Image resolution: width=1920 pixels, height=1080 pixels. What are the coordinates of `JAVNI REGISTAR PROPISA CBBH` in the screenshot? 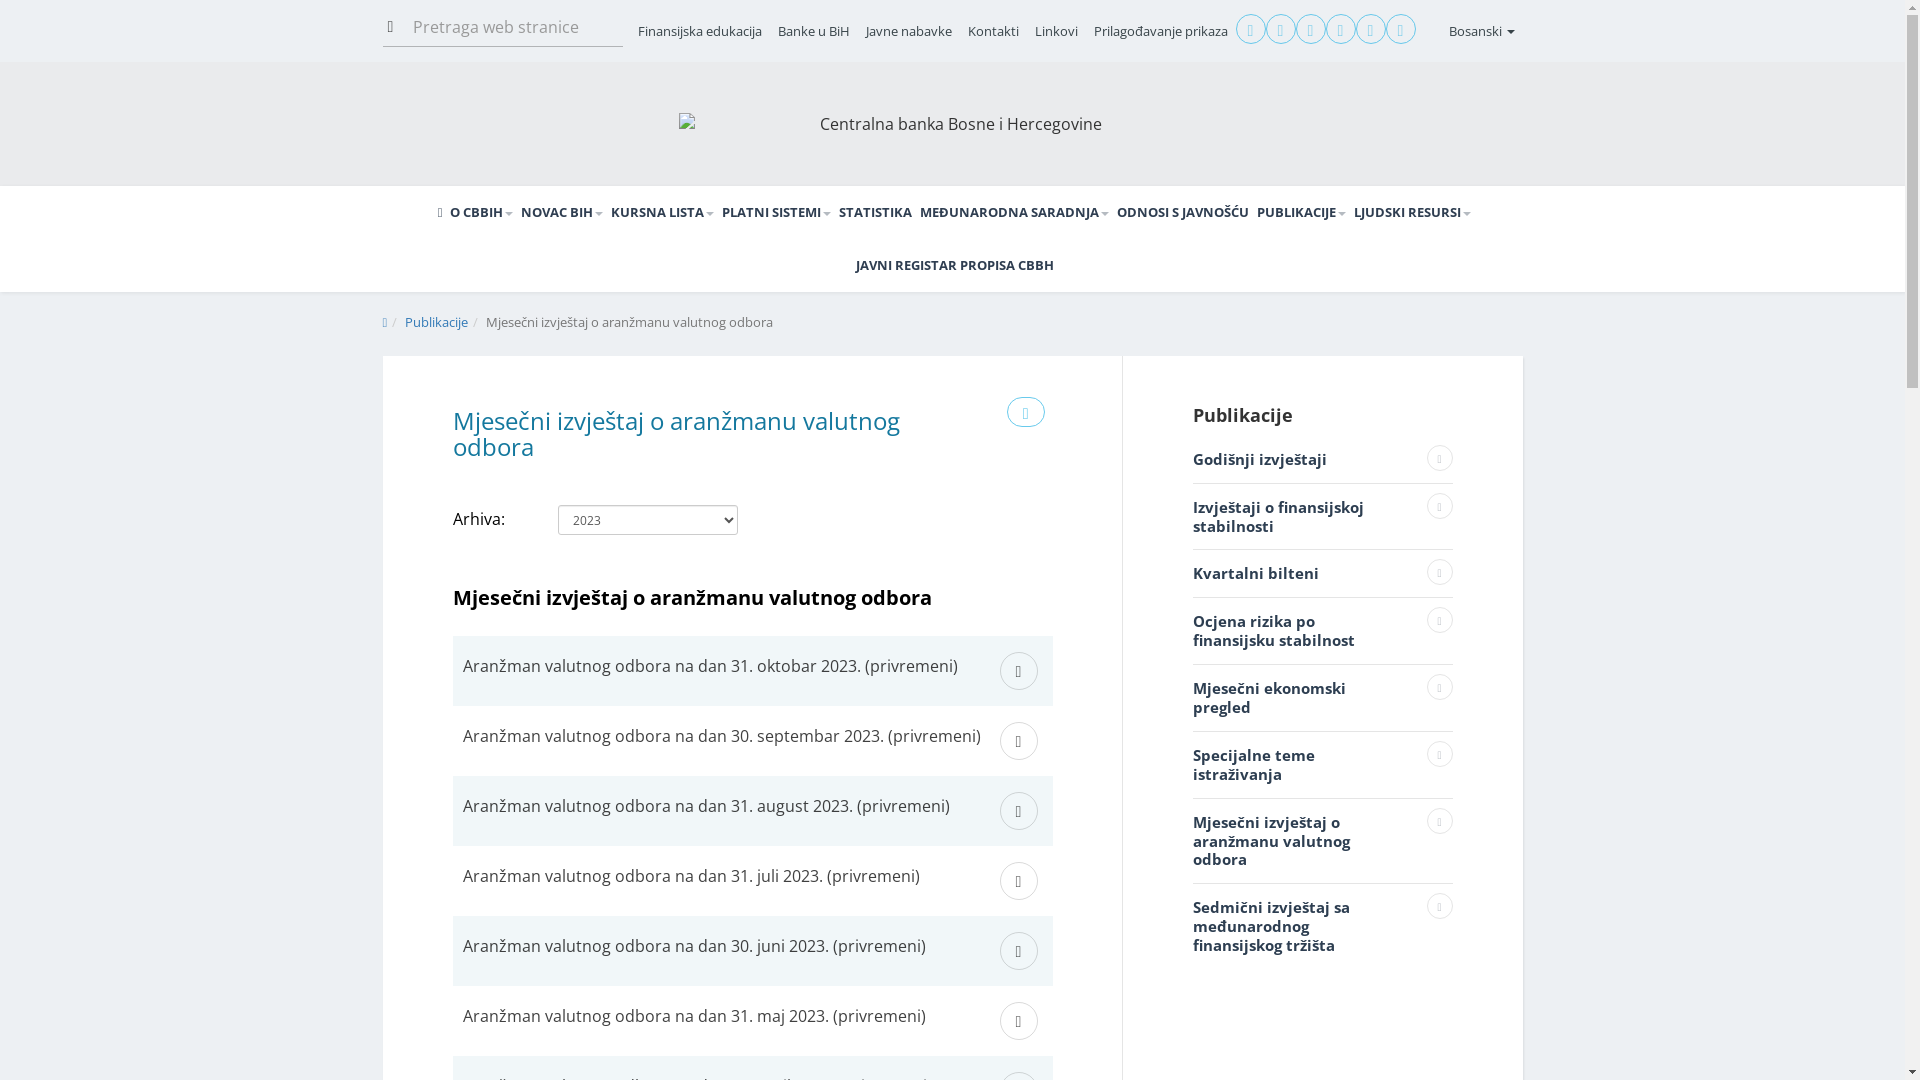 It's located at (955, 266).